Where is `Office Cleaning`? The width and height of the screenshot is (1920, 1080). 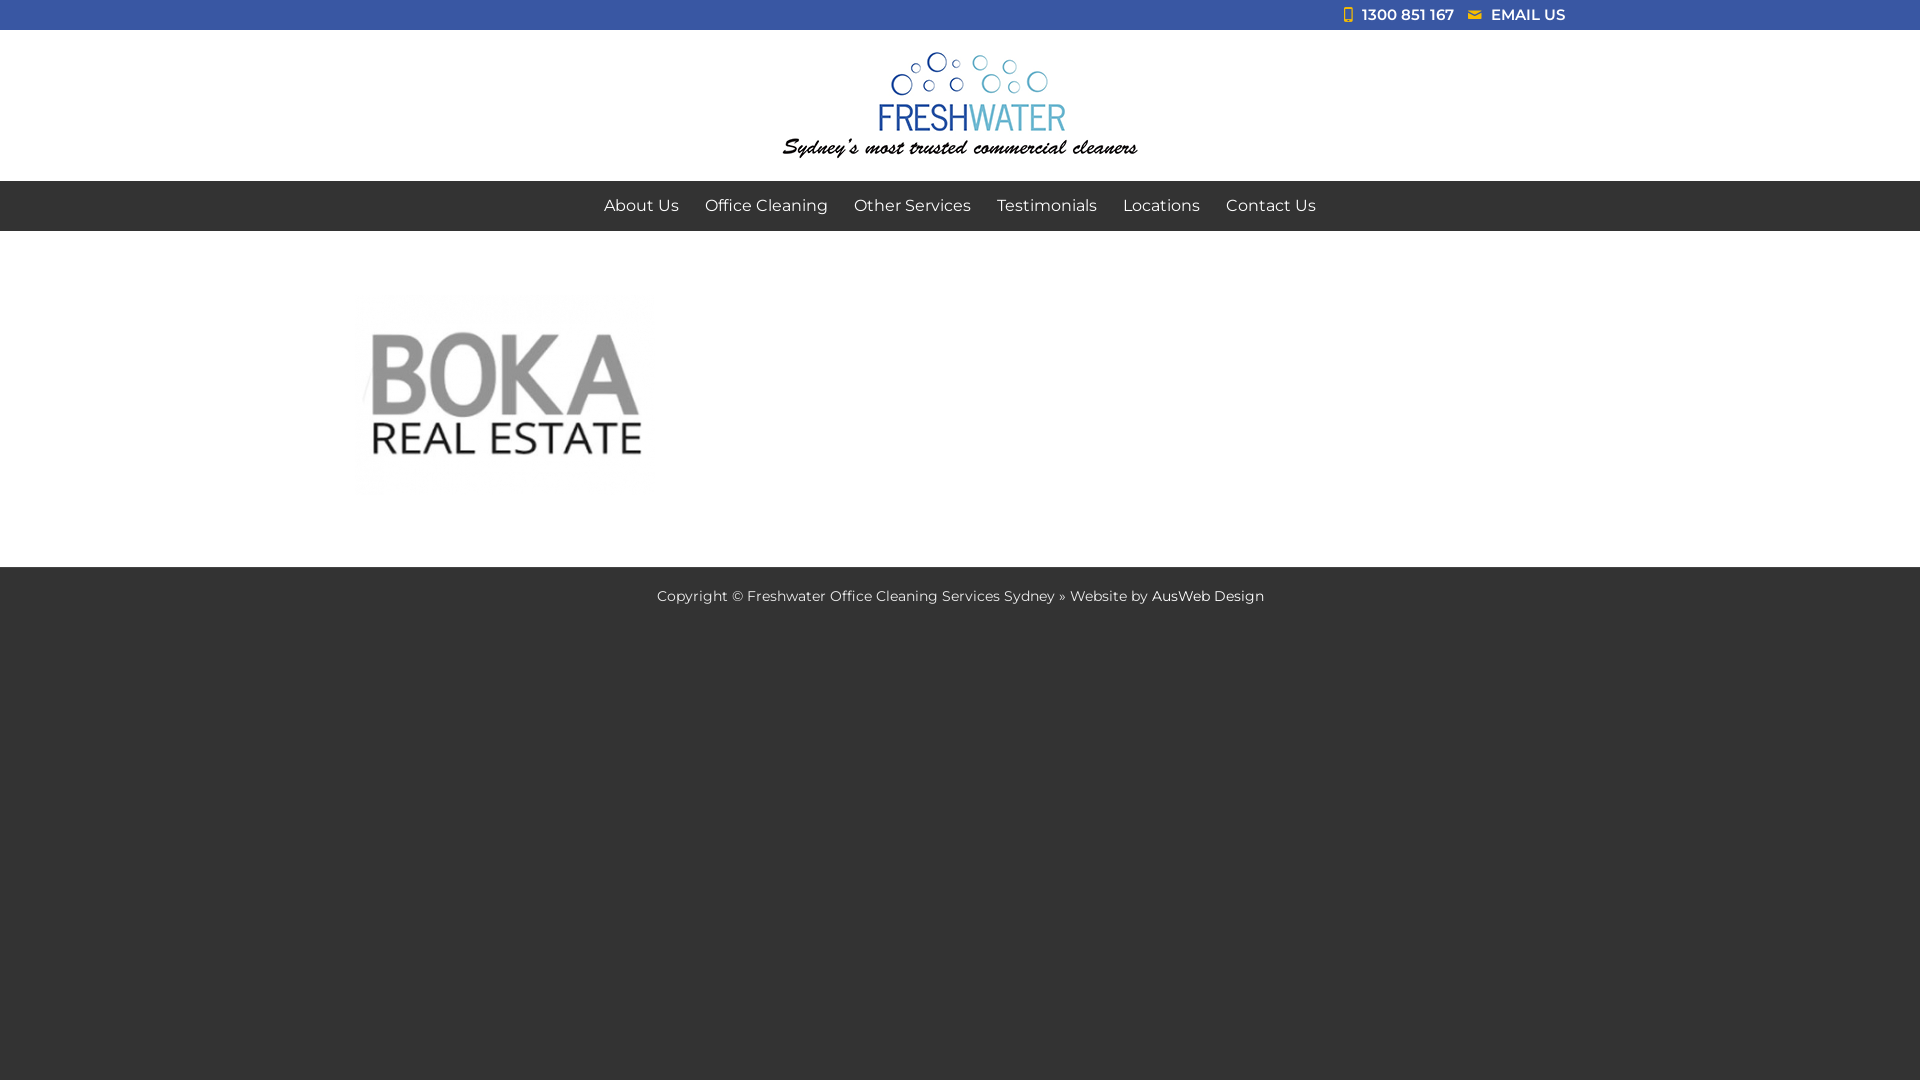
Office Cleaning is located at coordinates (766, 206).